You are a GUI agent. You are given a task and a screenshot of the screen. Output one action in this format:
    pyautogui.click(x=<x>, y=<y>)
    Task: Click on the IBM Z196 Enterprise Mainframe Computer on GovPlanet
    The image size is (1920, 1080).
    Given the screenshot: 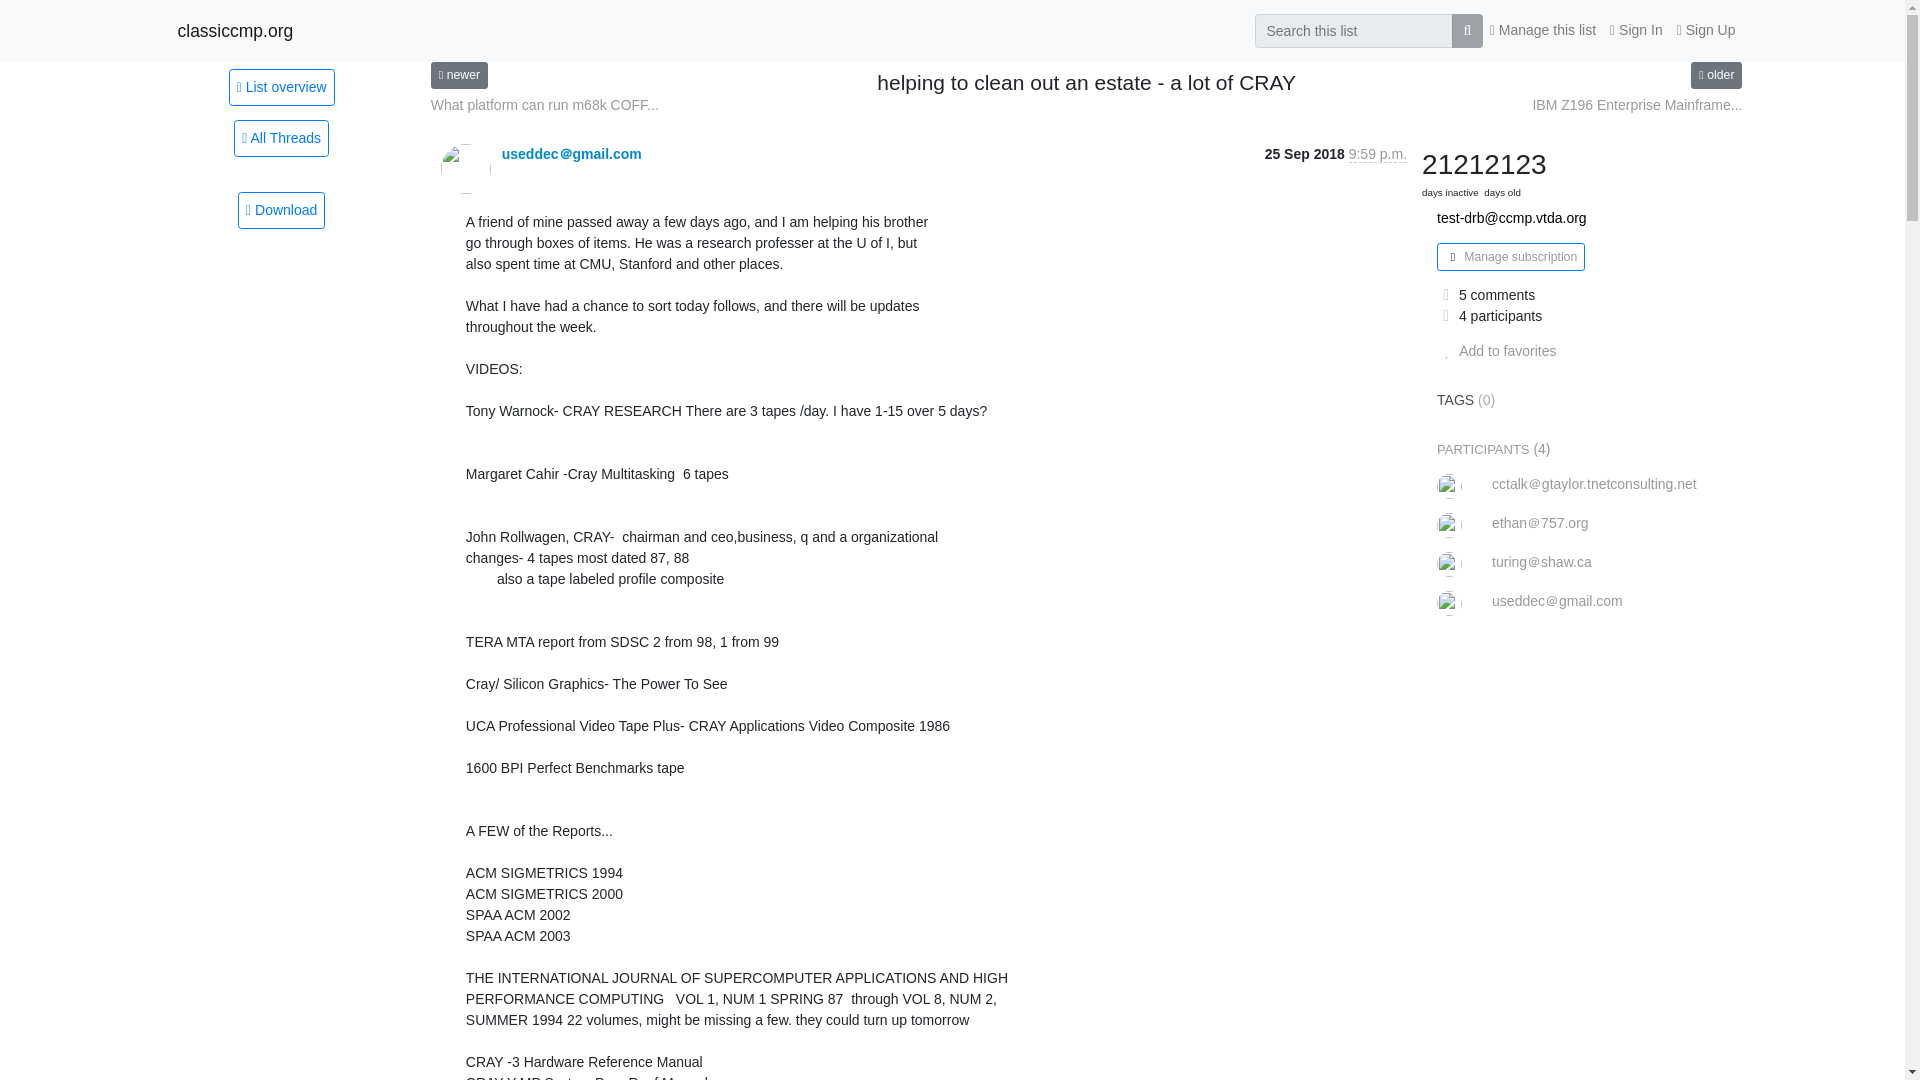 What is the action you would take?
    pyautogui.click(x=1636, y=105)
    